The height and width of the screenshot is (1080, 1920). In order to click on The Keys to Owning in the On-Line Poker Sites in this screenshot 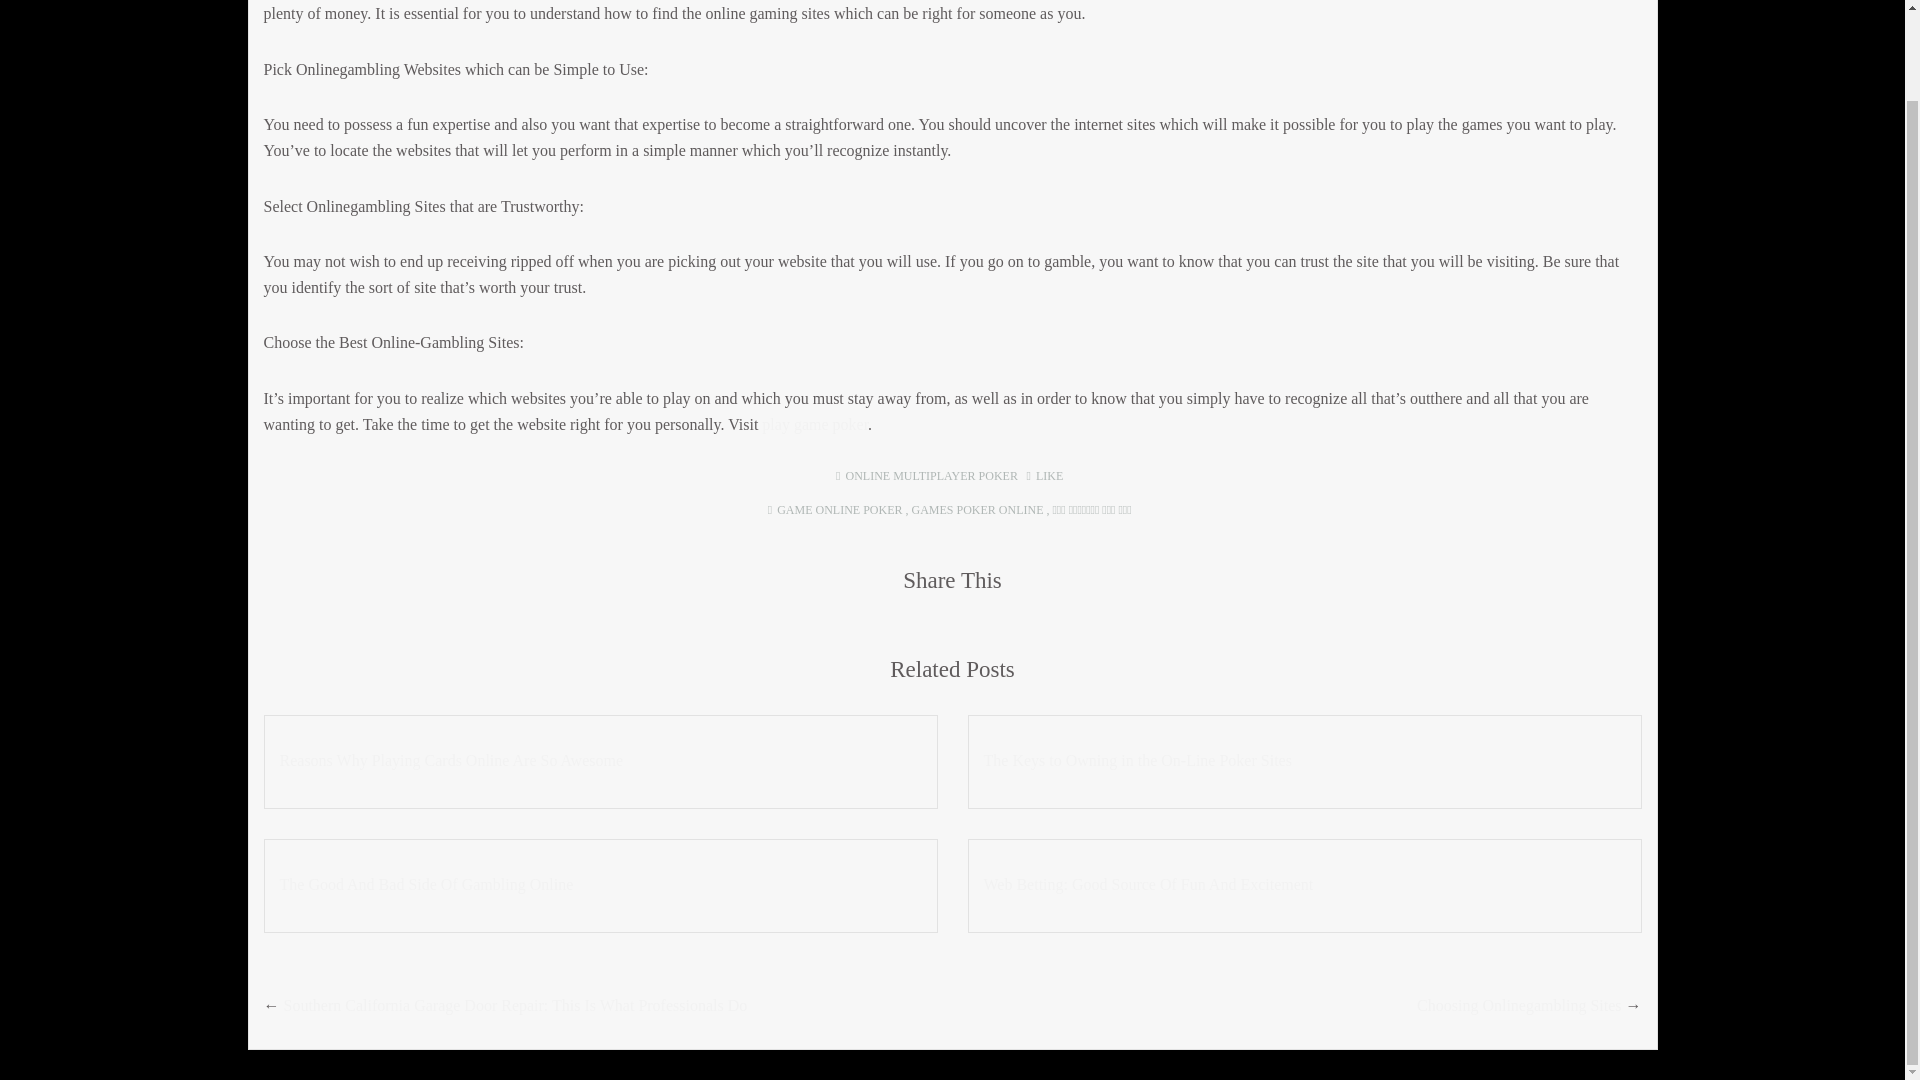, I will do `click(1304, 760)`.